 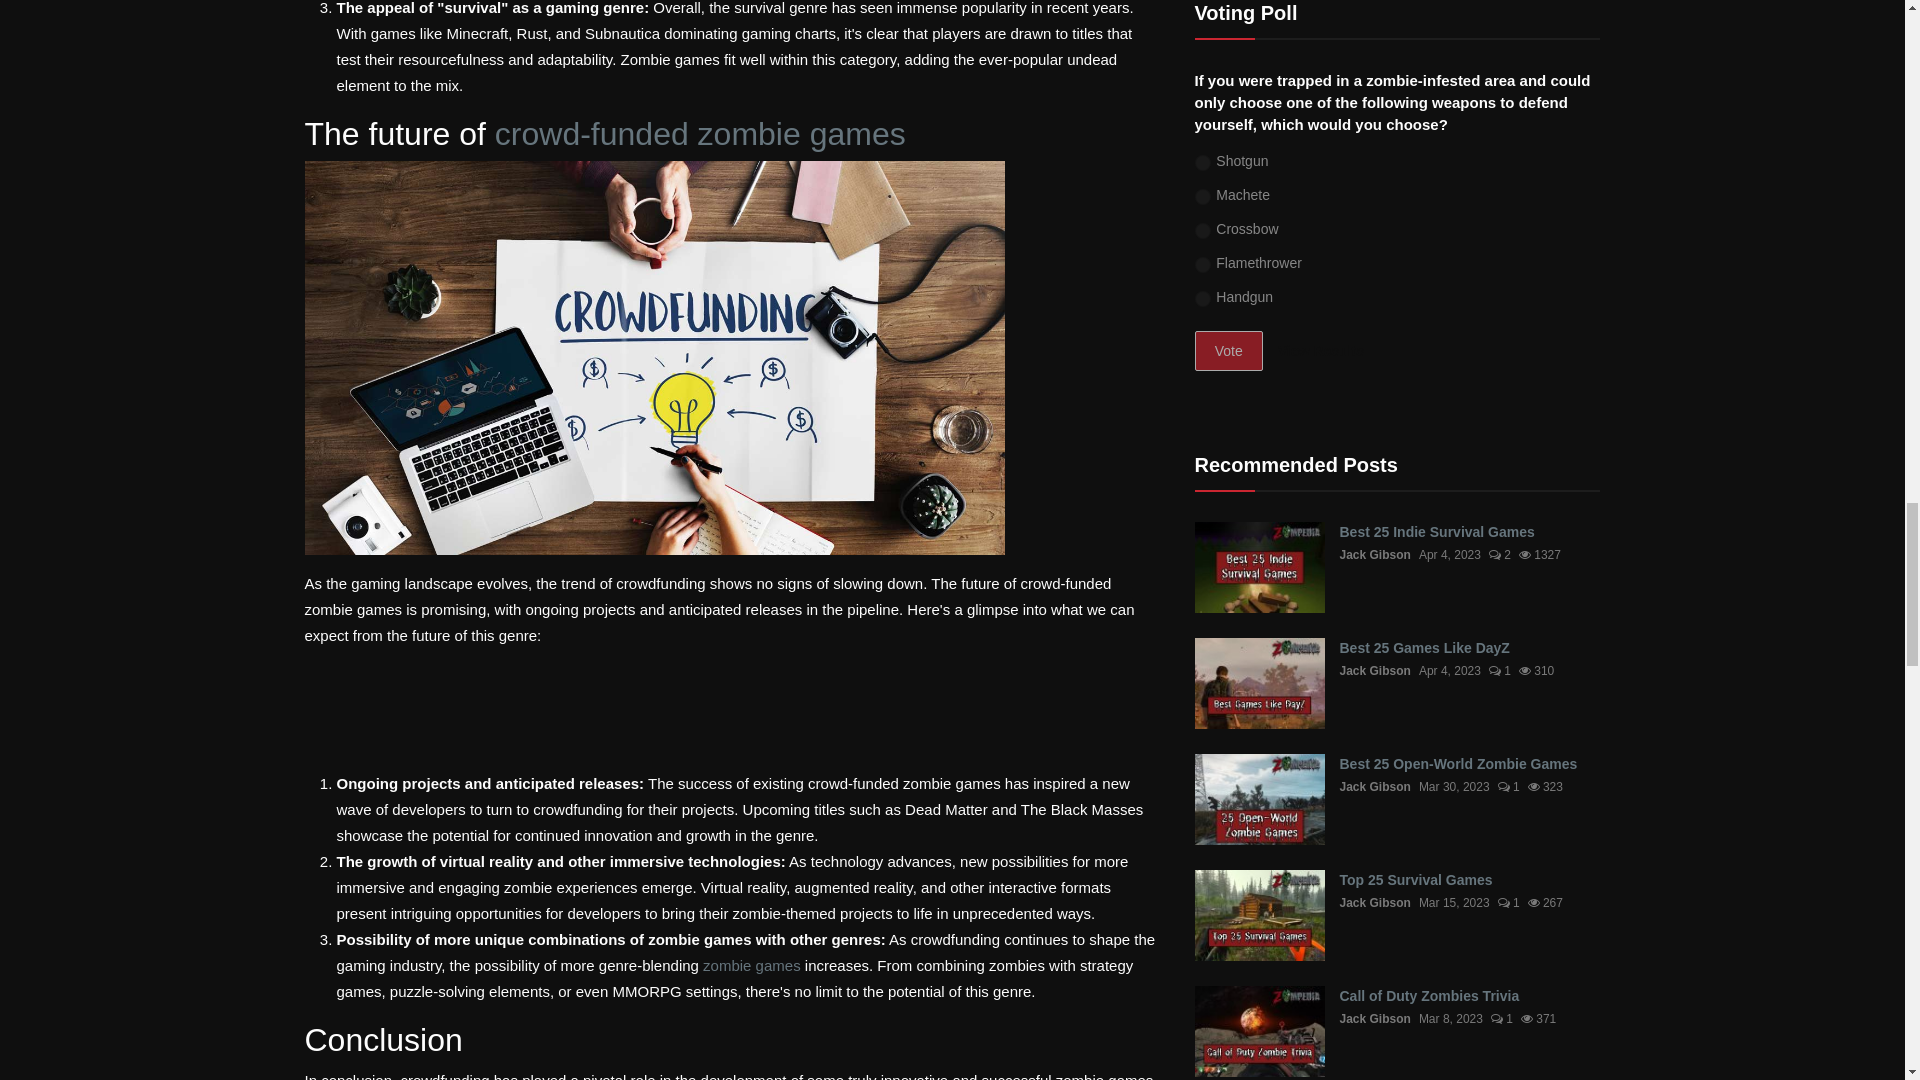 What do you see at coordinates (700, 134) in the screenshot?
I see `Zombie games on Kickstarter right now.` at bounding box center [700, 134].